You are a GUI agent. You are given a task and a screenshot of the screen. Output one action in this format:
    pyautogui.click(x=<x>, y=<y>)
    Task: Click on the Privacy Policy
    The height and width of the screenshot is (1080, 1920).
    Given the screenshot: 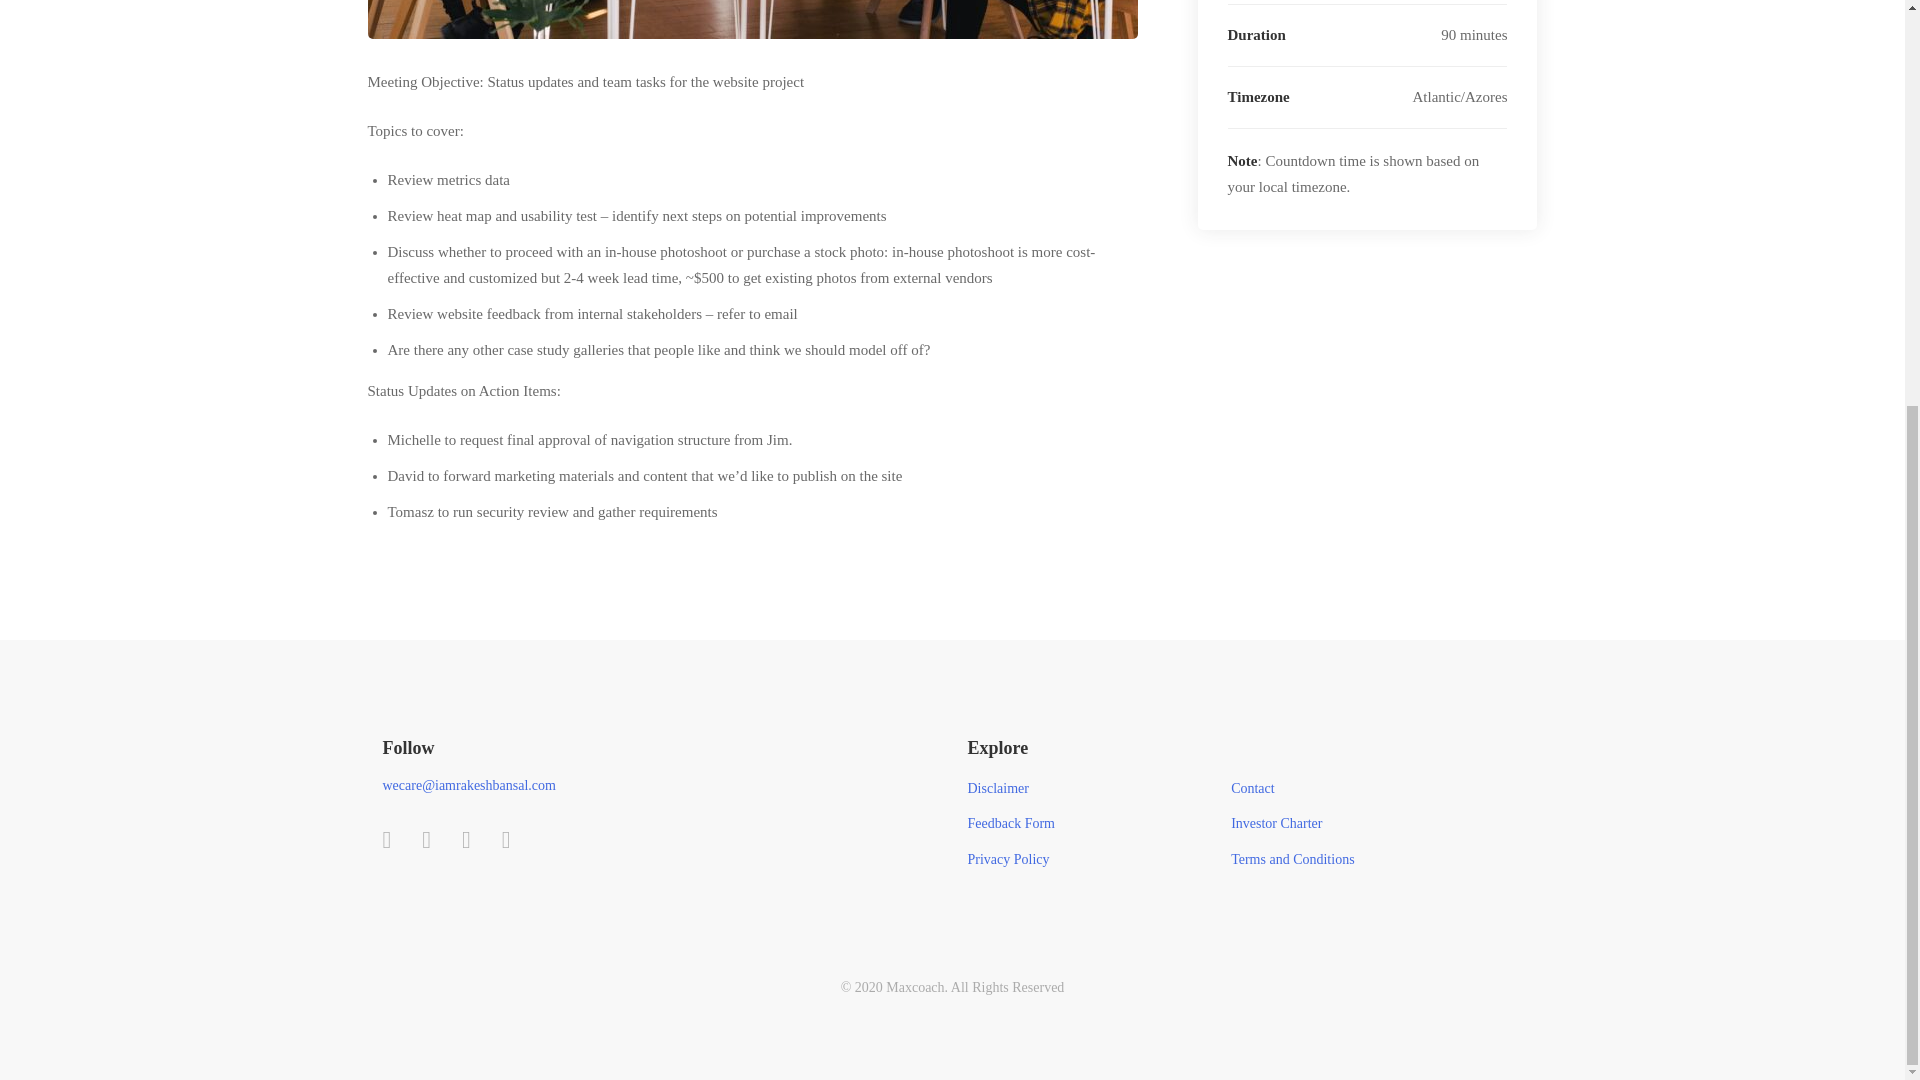 What is the action you would take?
    pyautogui.click(x=1008, y=859)
    